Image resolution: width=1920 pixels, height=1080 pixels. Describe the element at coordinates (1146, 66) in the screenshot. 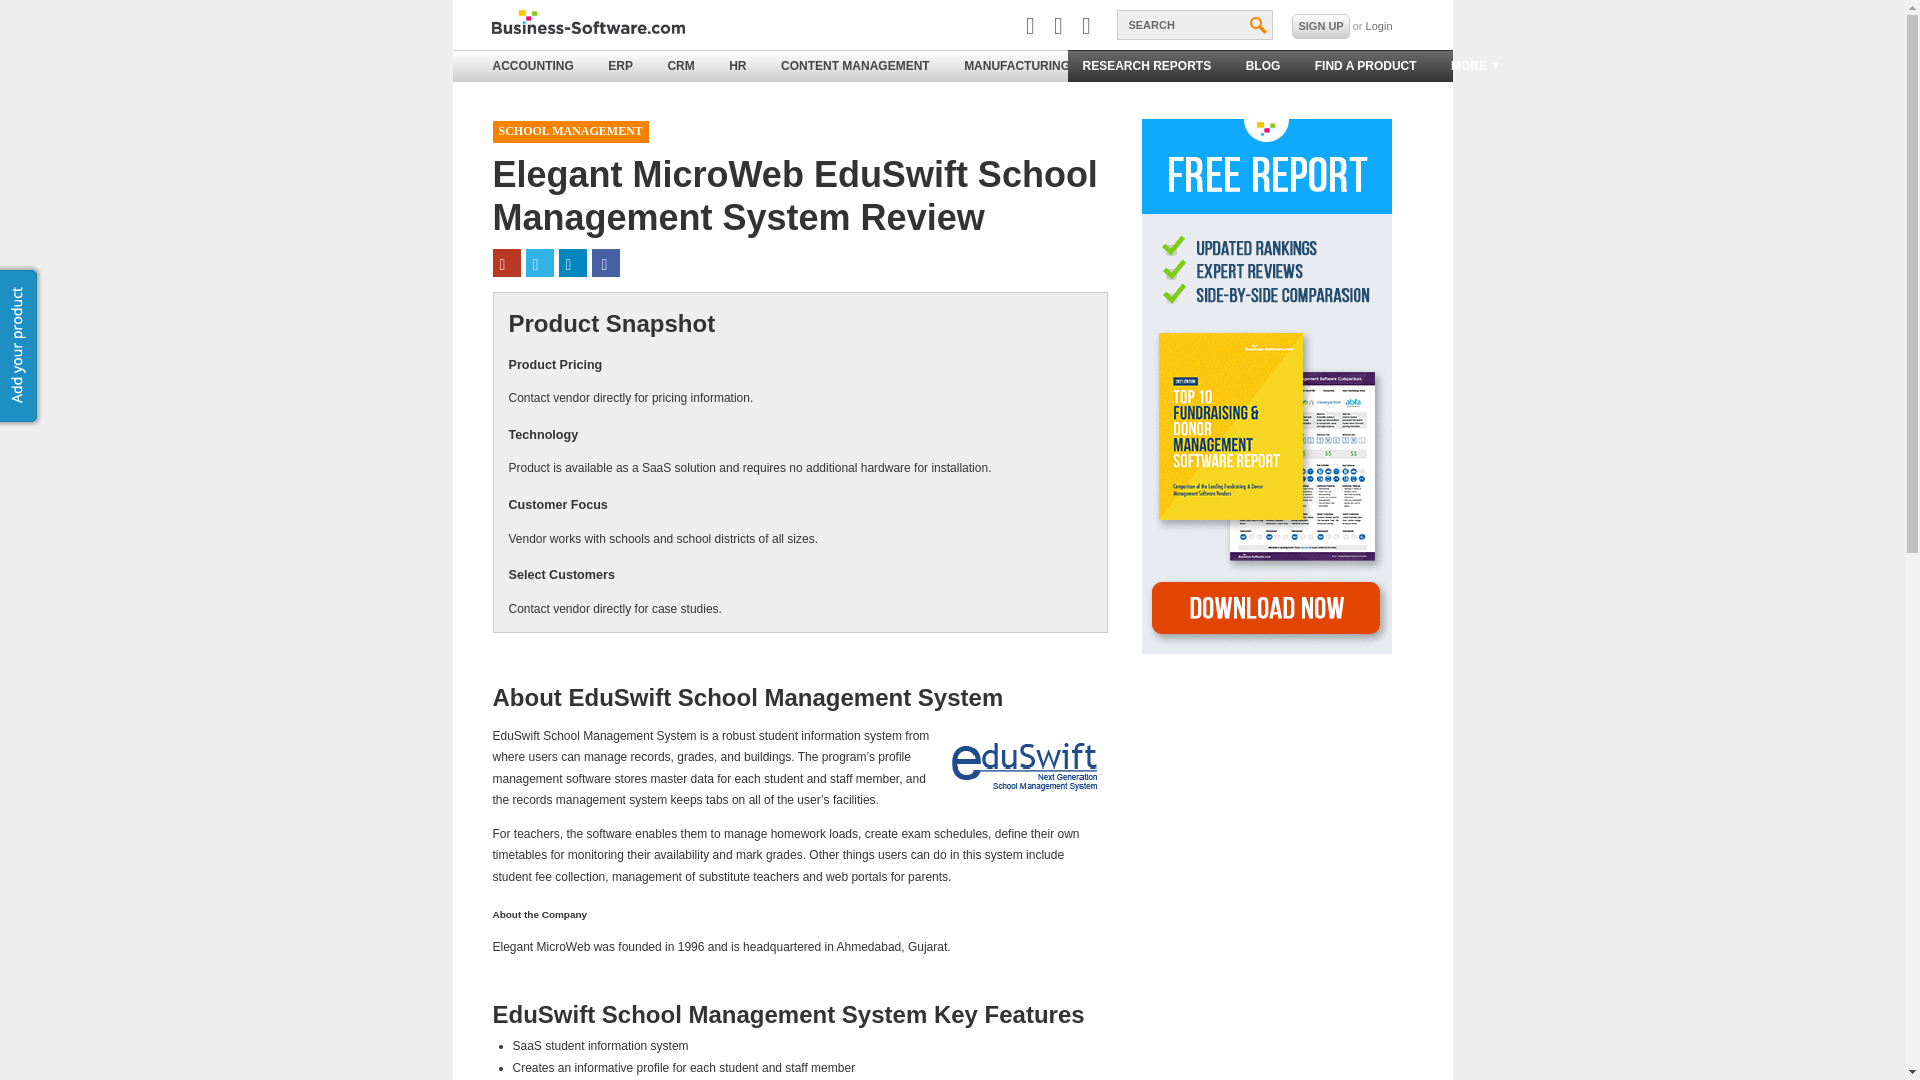

I see `RESEARCH REPORTS` at that location.